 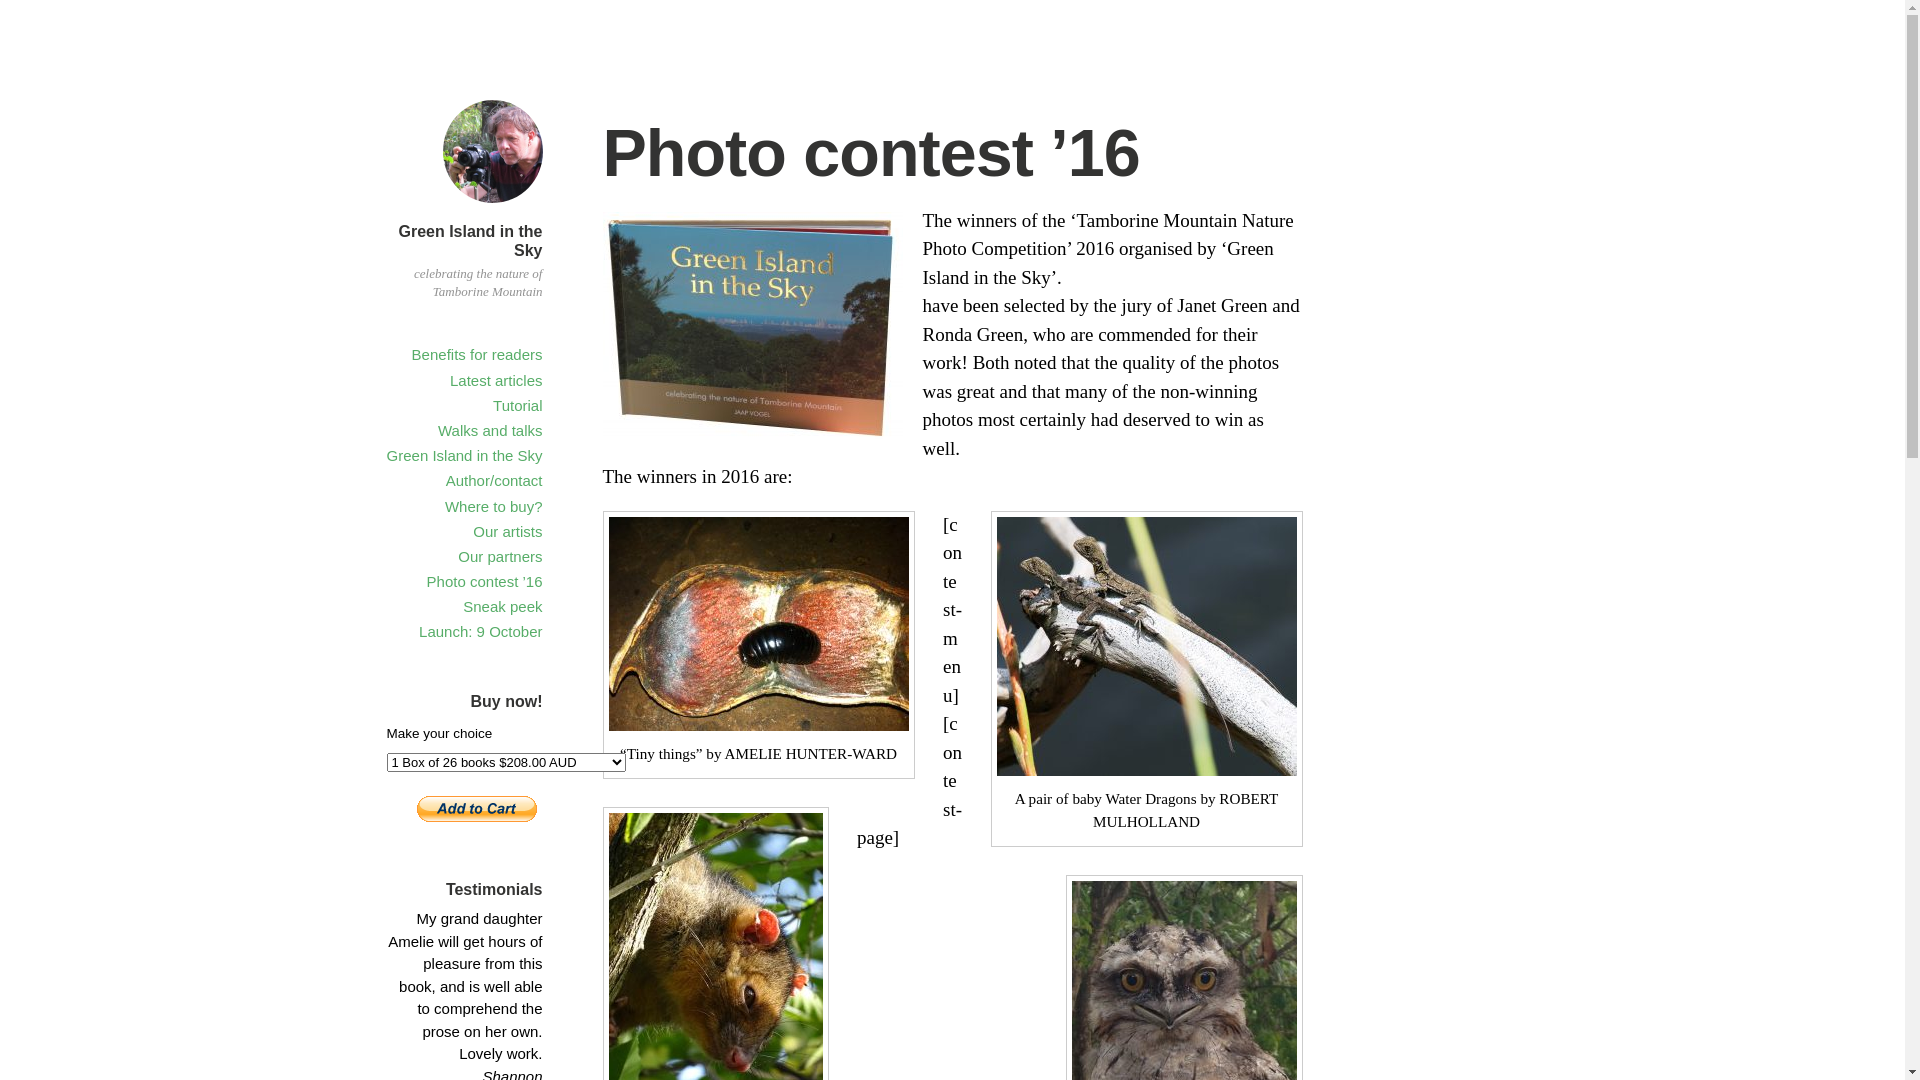 What do you see at coordinates (470, 241) in the screenshot?
I see `Green Island in the Sky` at bounding box center [470, 241].